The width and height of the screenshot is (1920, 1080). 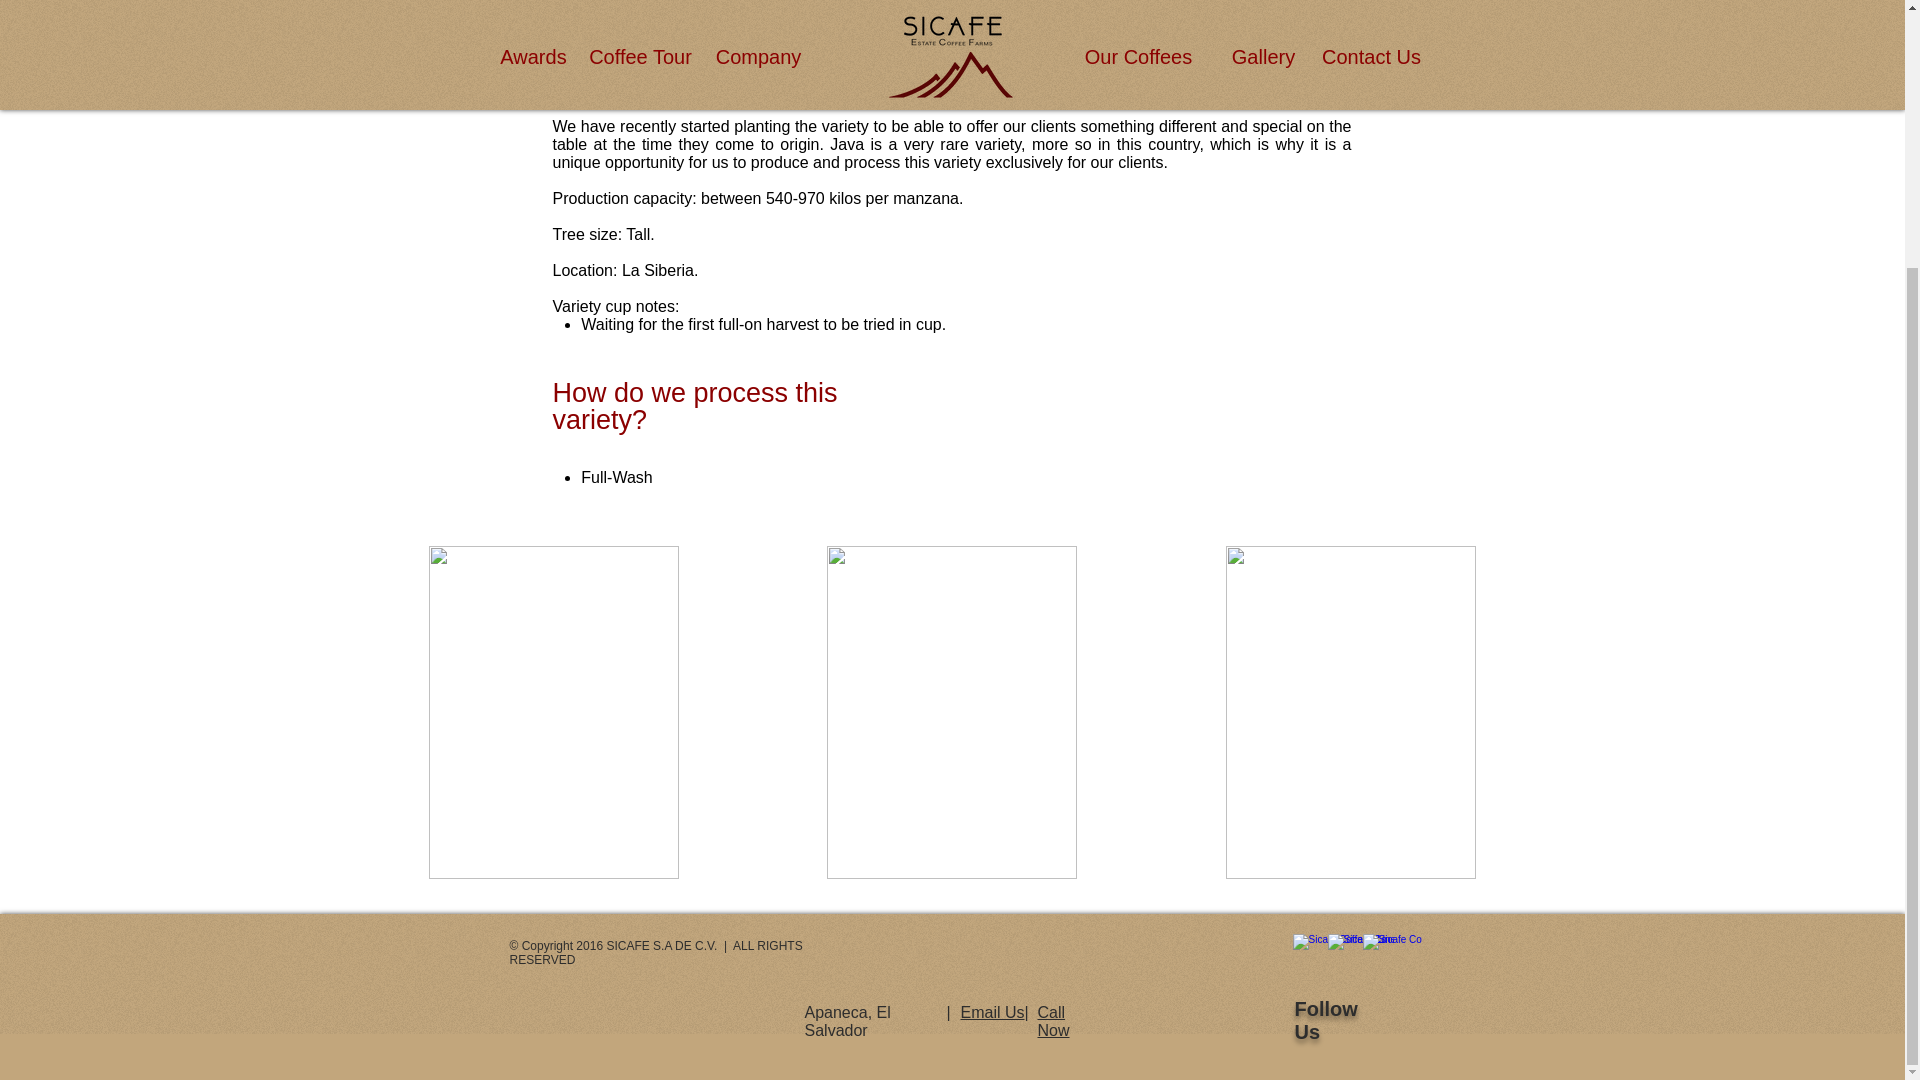 I want to click on Call Now, so click(x=1054, y=1021).